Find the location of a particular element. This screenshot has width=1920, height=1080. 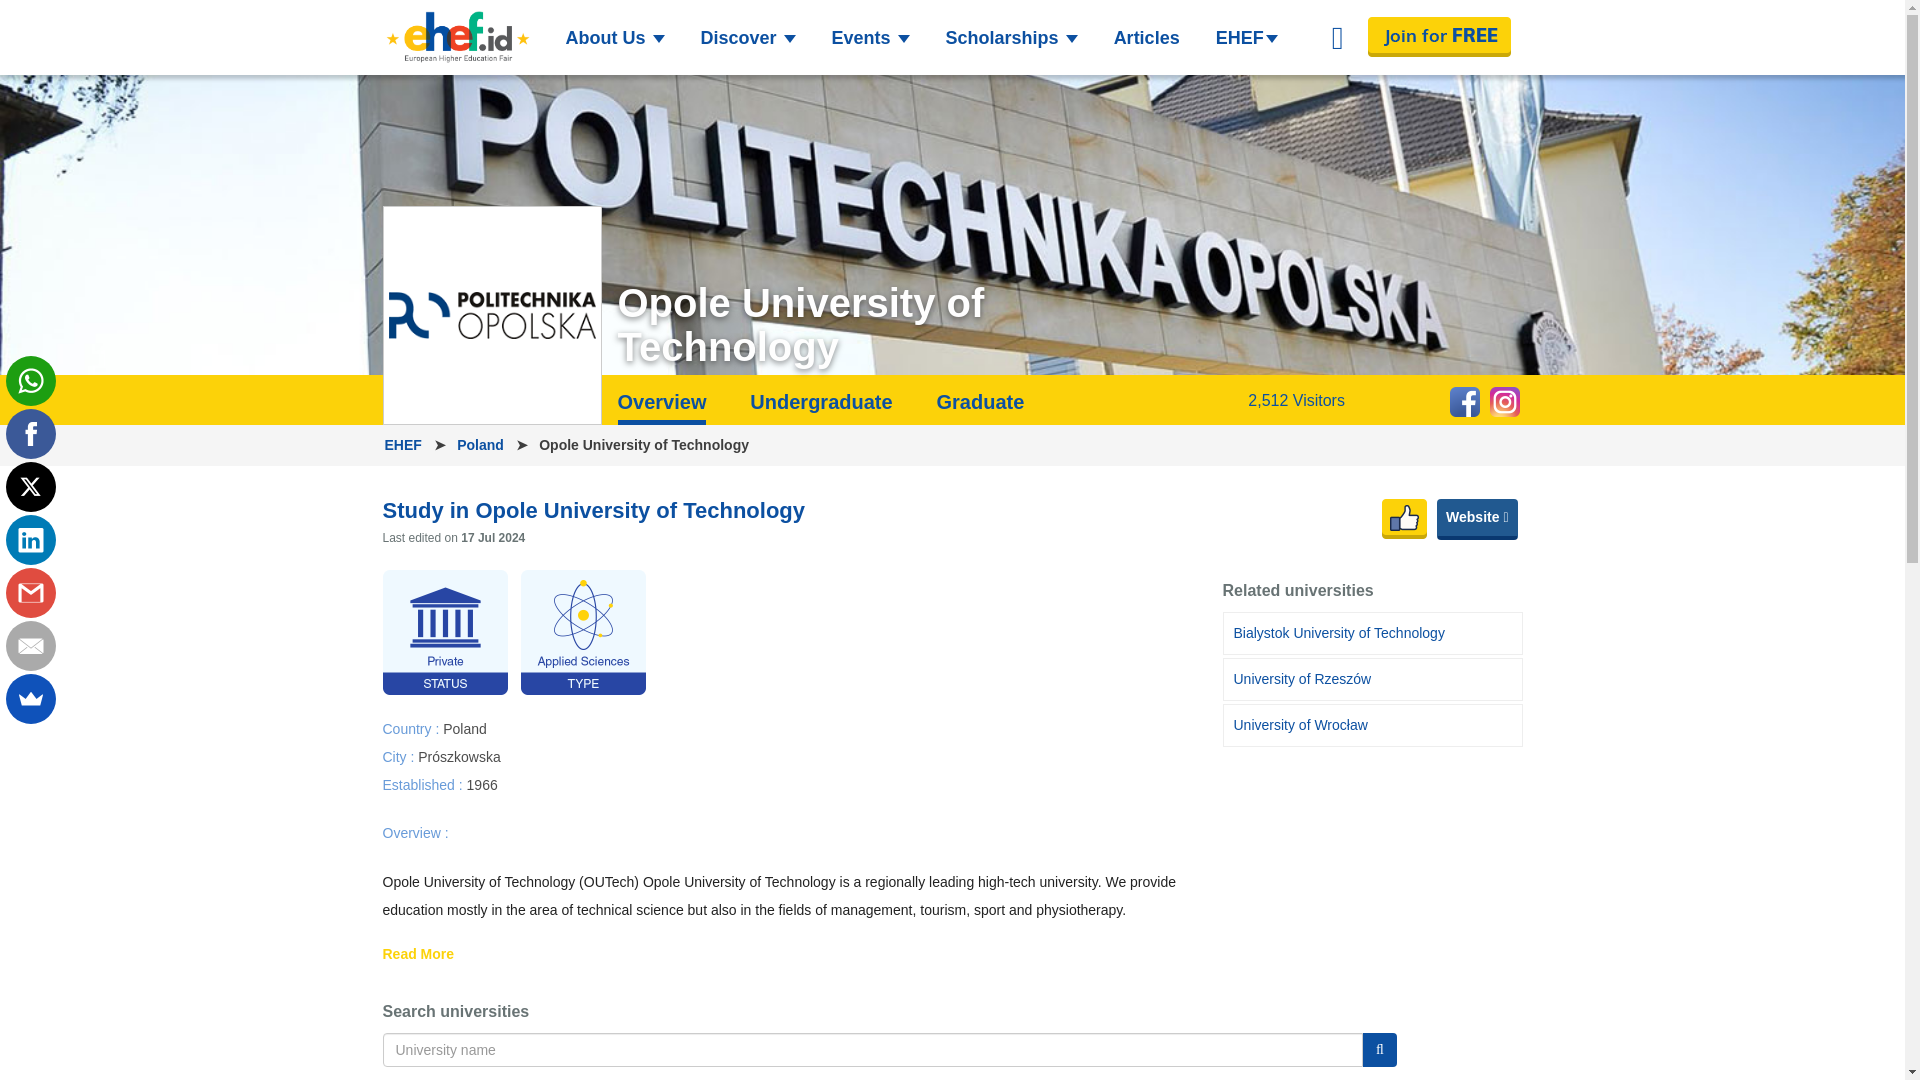

X is located at coordinates (30, 486).